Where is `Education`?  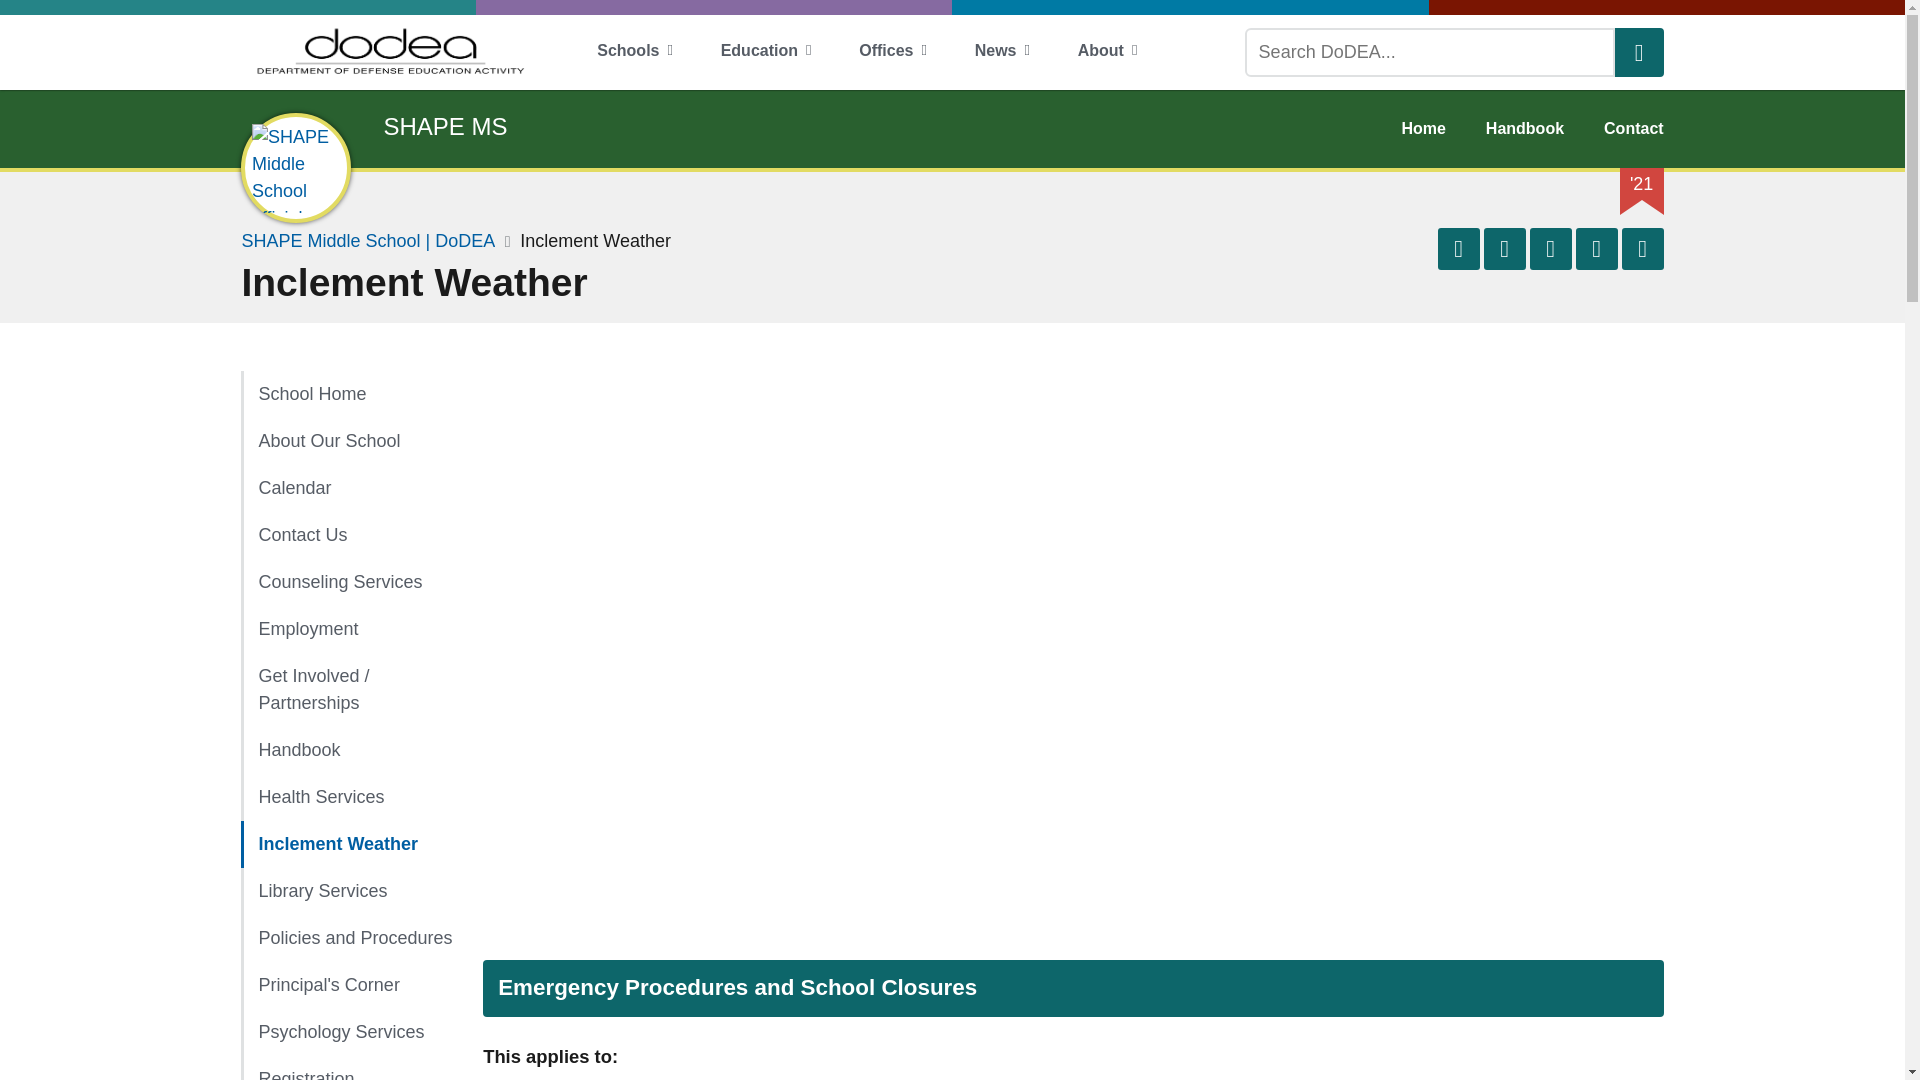
Education is located at coordinates (766, 52).